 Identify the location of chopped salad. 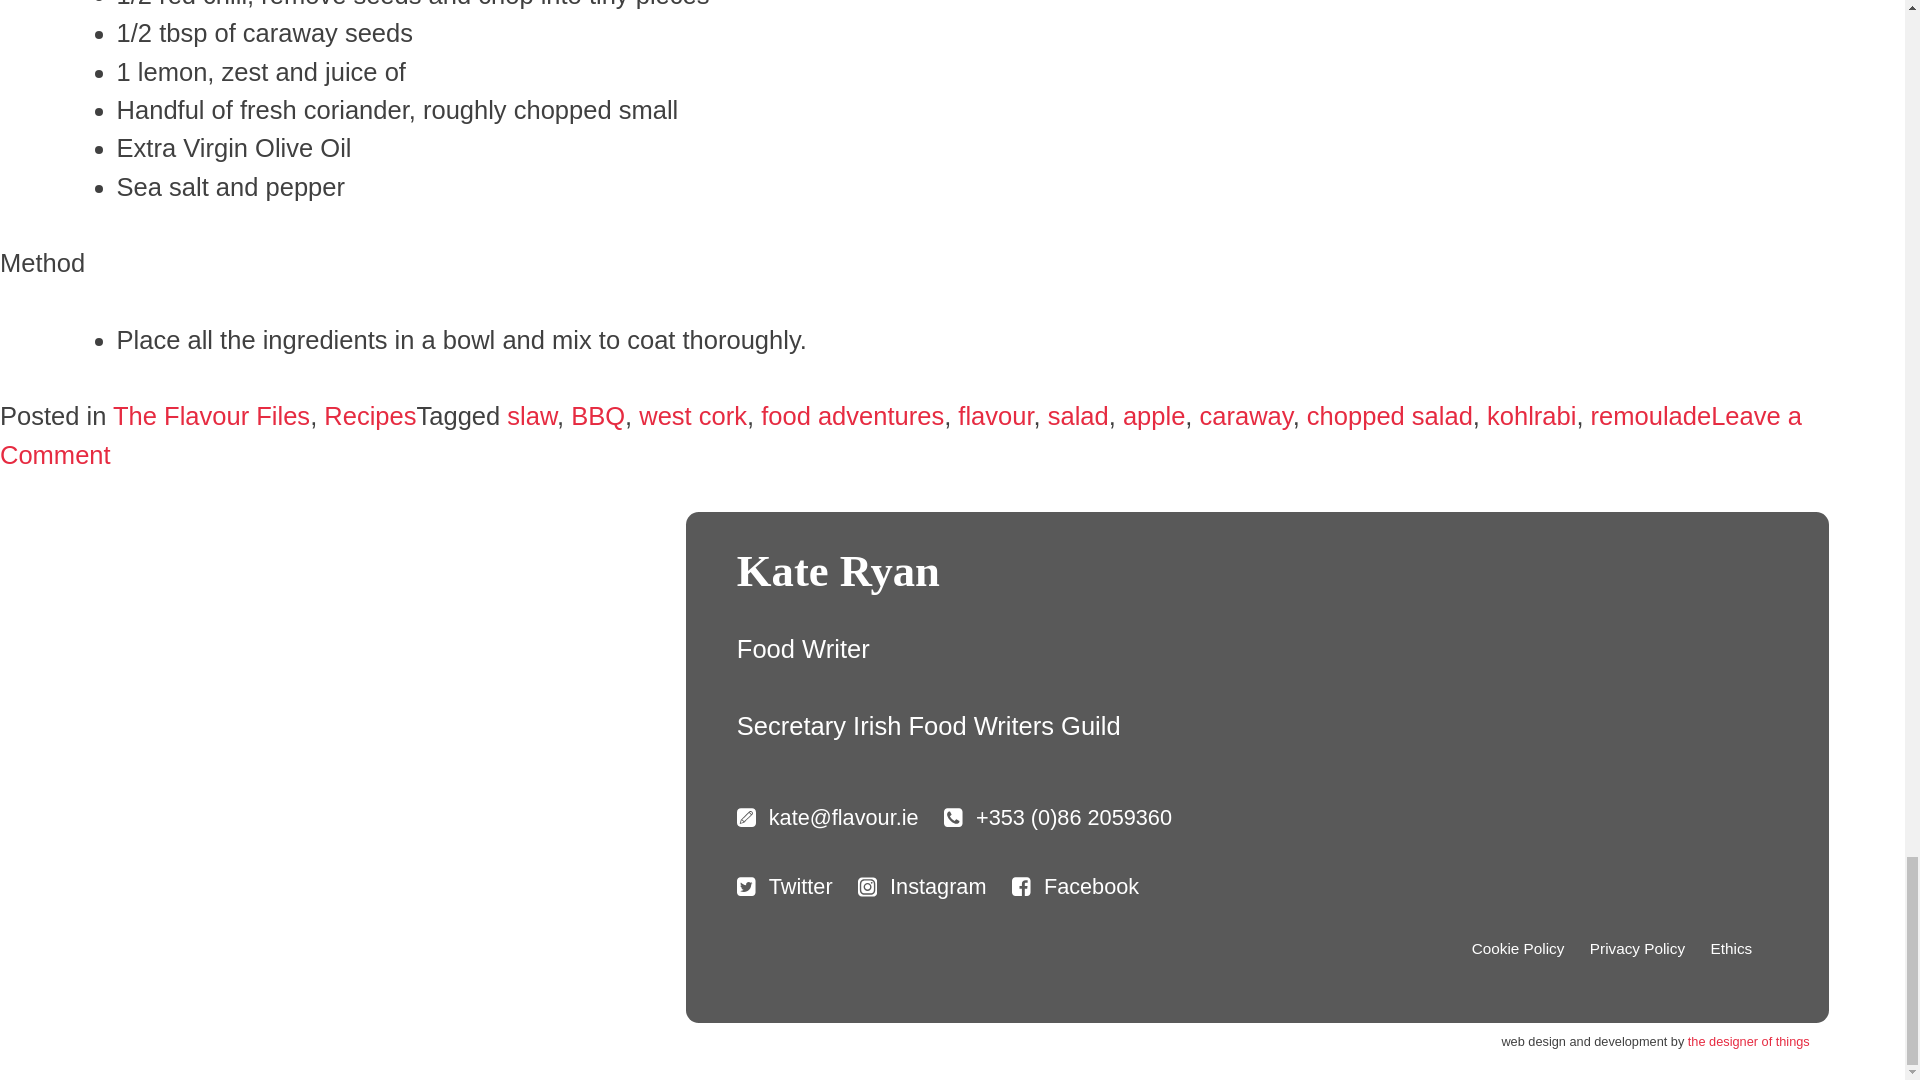
(1390, 415).